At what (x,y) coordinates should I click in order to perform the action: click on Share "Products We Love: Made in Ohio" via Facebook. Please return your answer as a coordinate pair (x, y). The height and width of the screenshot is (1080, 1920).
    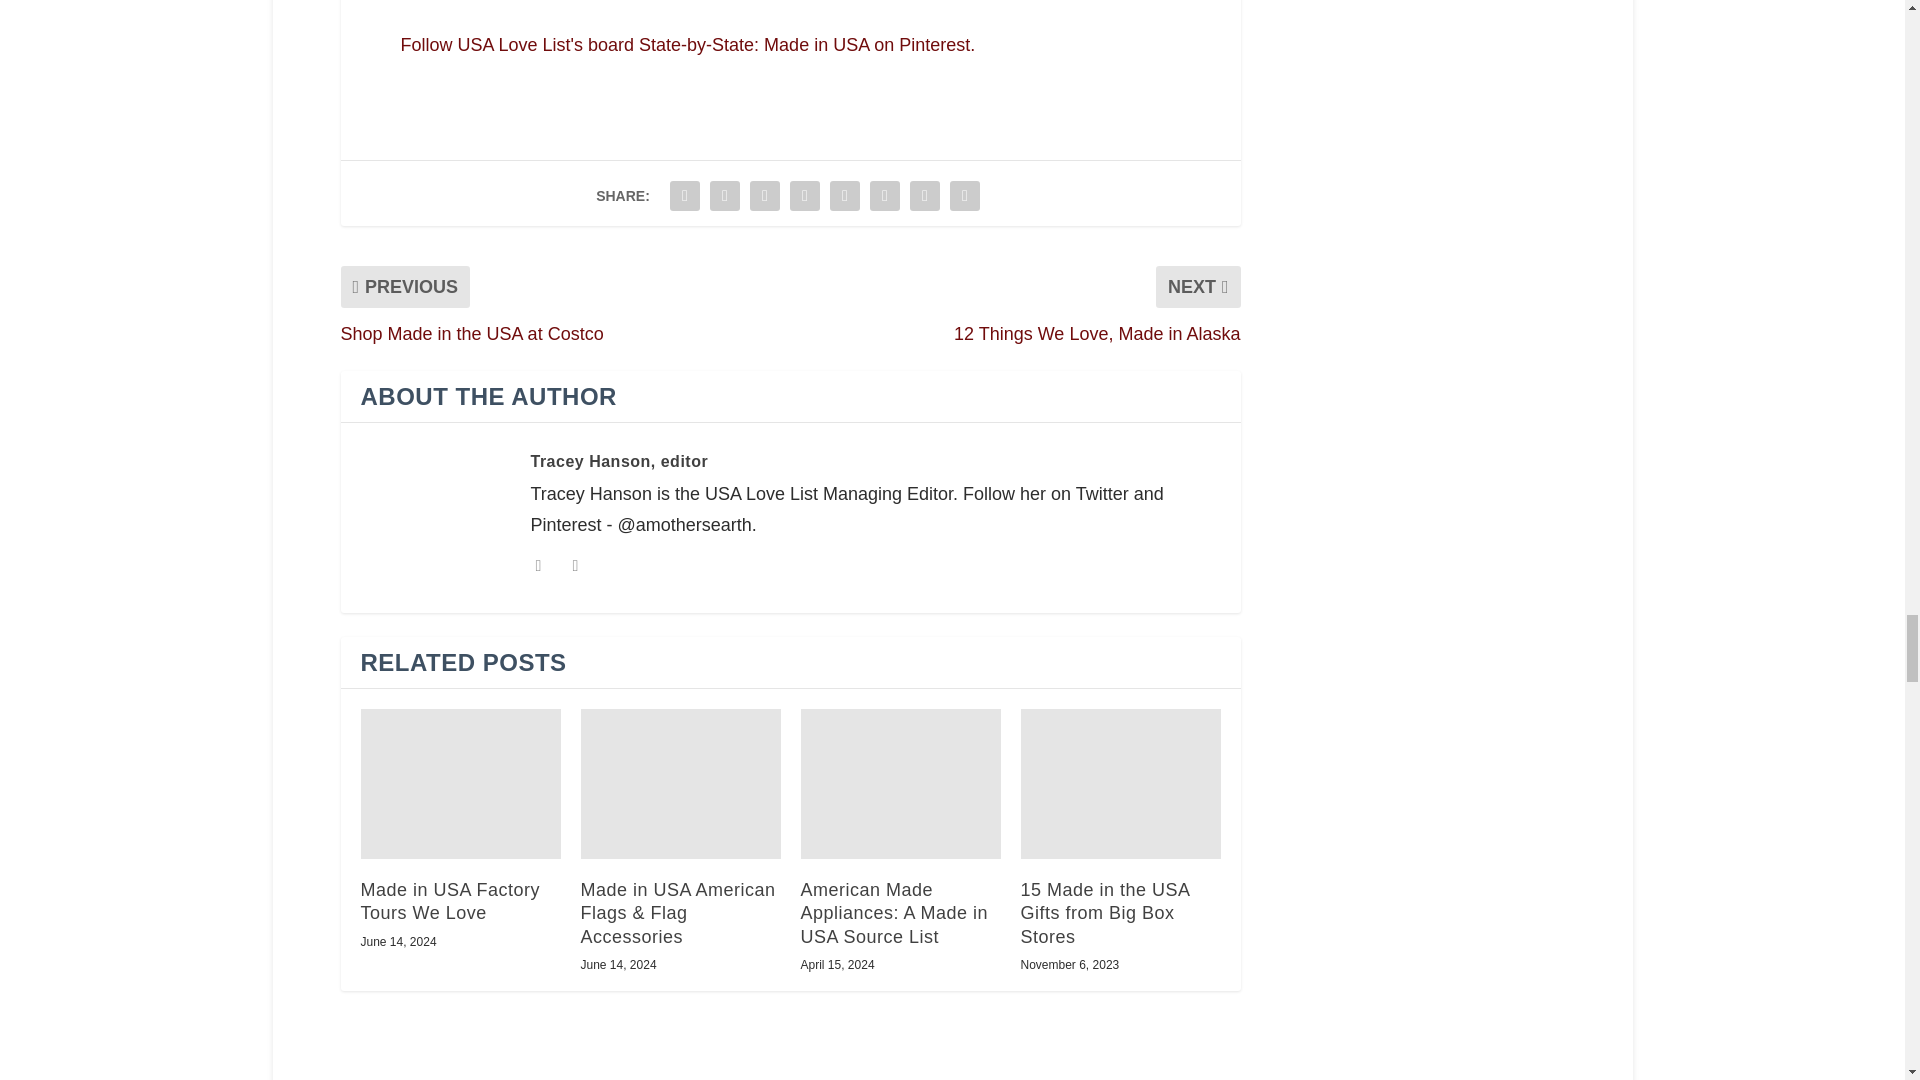
    Looking at the image, I should click on (684, 196).